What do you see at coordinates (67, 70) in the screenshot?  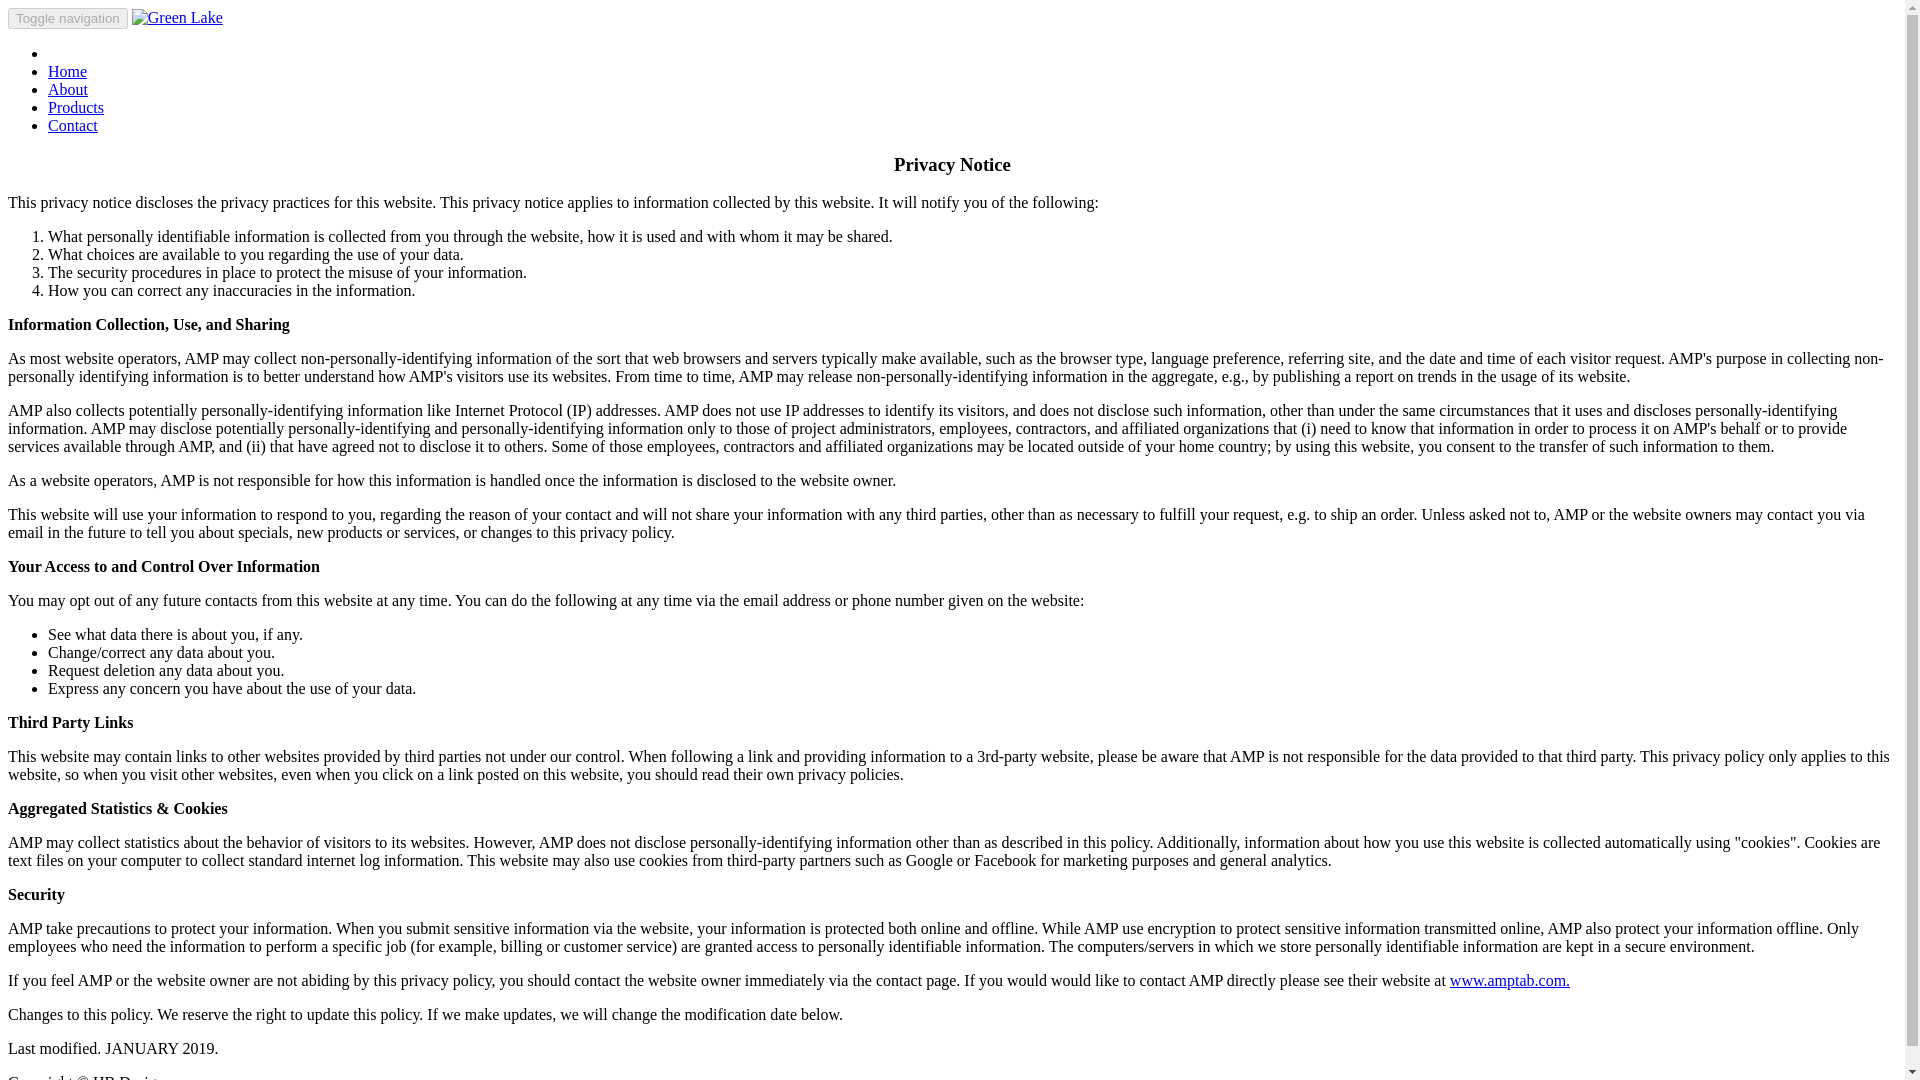 I see `Home` at bounding box center [67, 70].